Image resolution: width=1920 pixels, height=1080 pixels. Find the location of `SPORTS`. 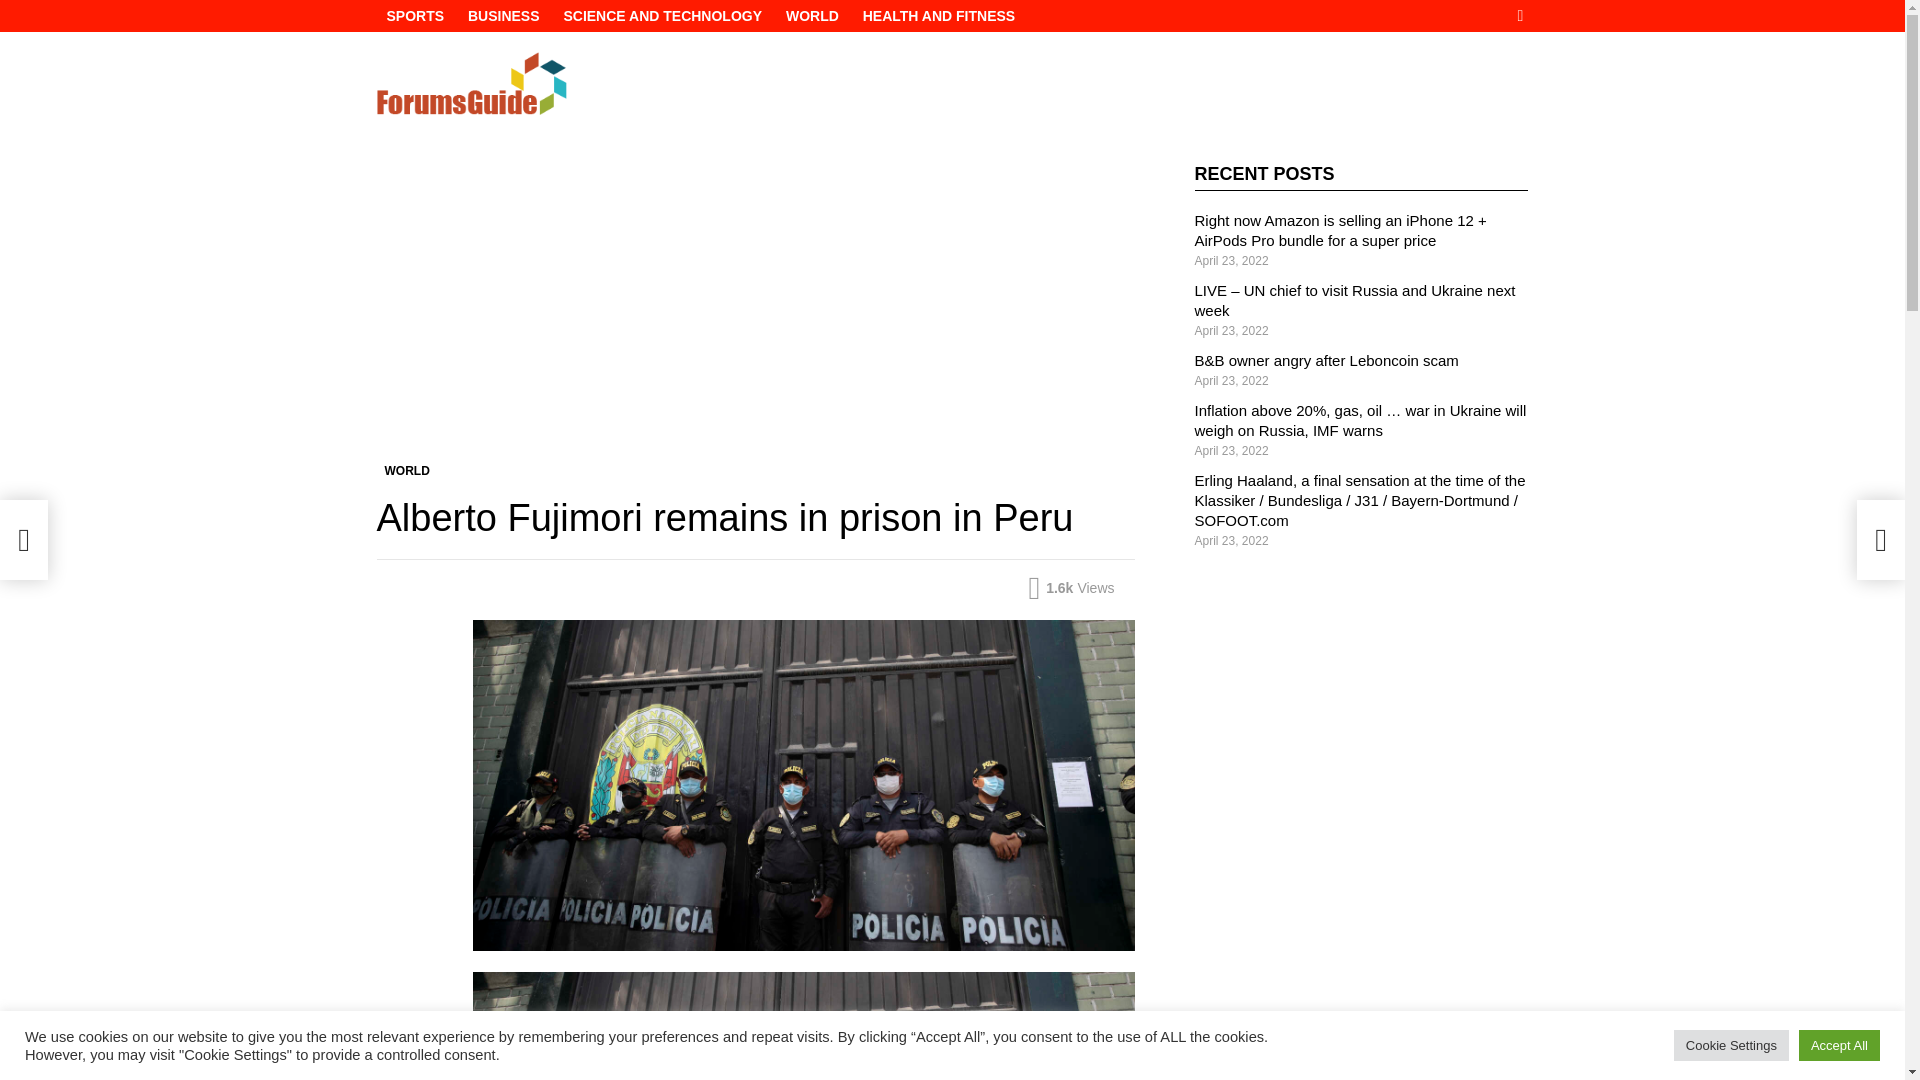

SPORTS is located at coordinates (414, 16).